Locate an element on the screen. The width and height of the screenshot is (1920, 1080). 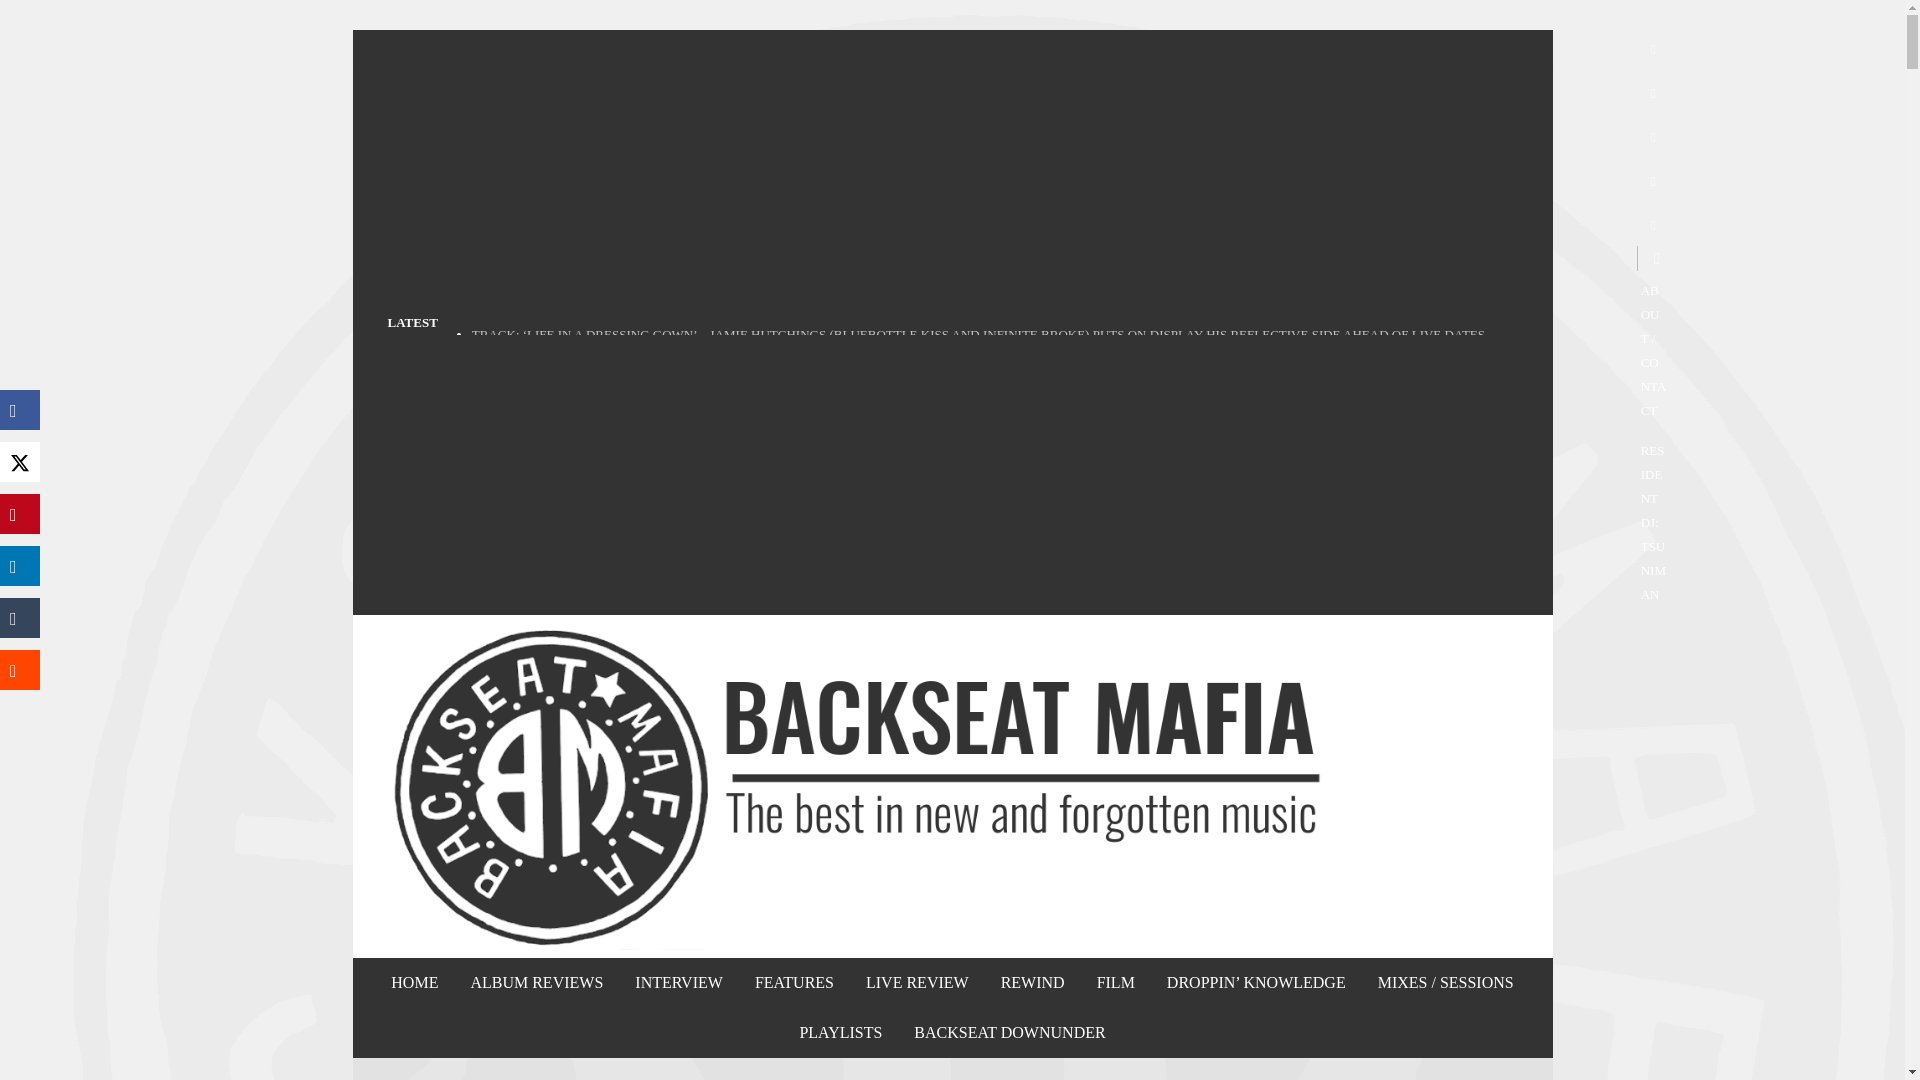
INTERVIEW is located at coordinates (678, 982).